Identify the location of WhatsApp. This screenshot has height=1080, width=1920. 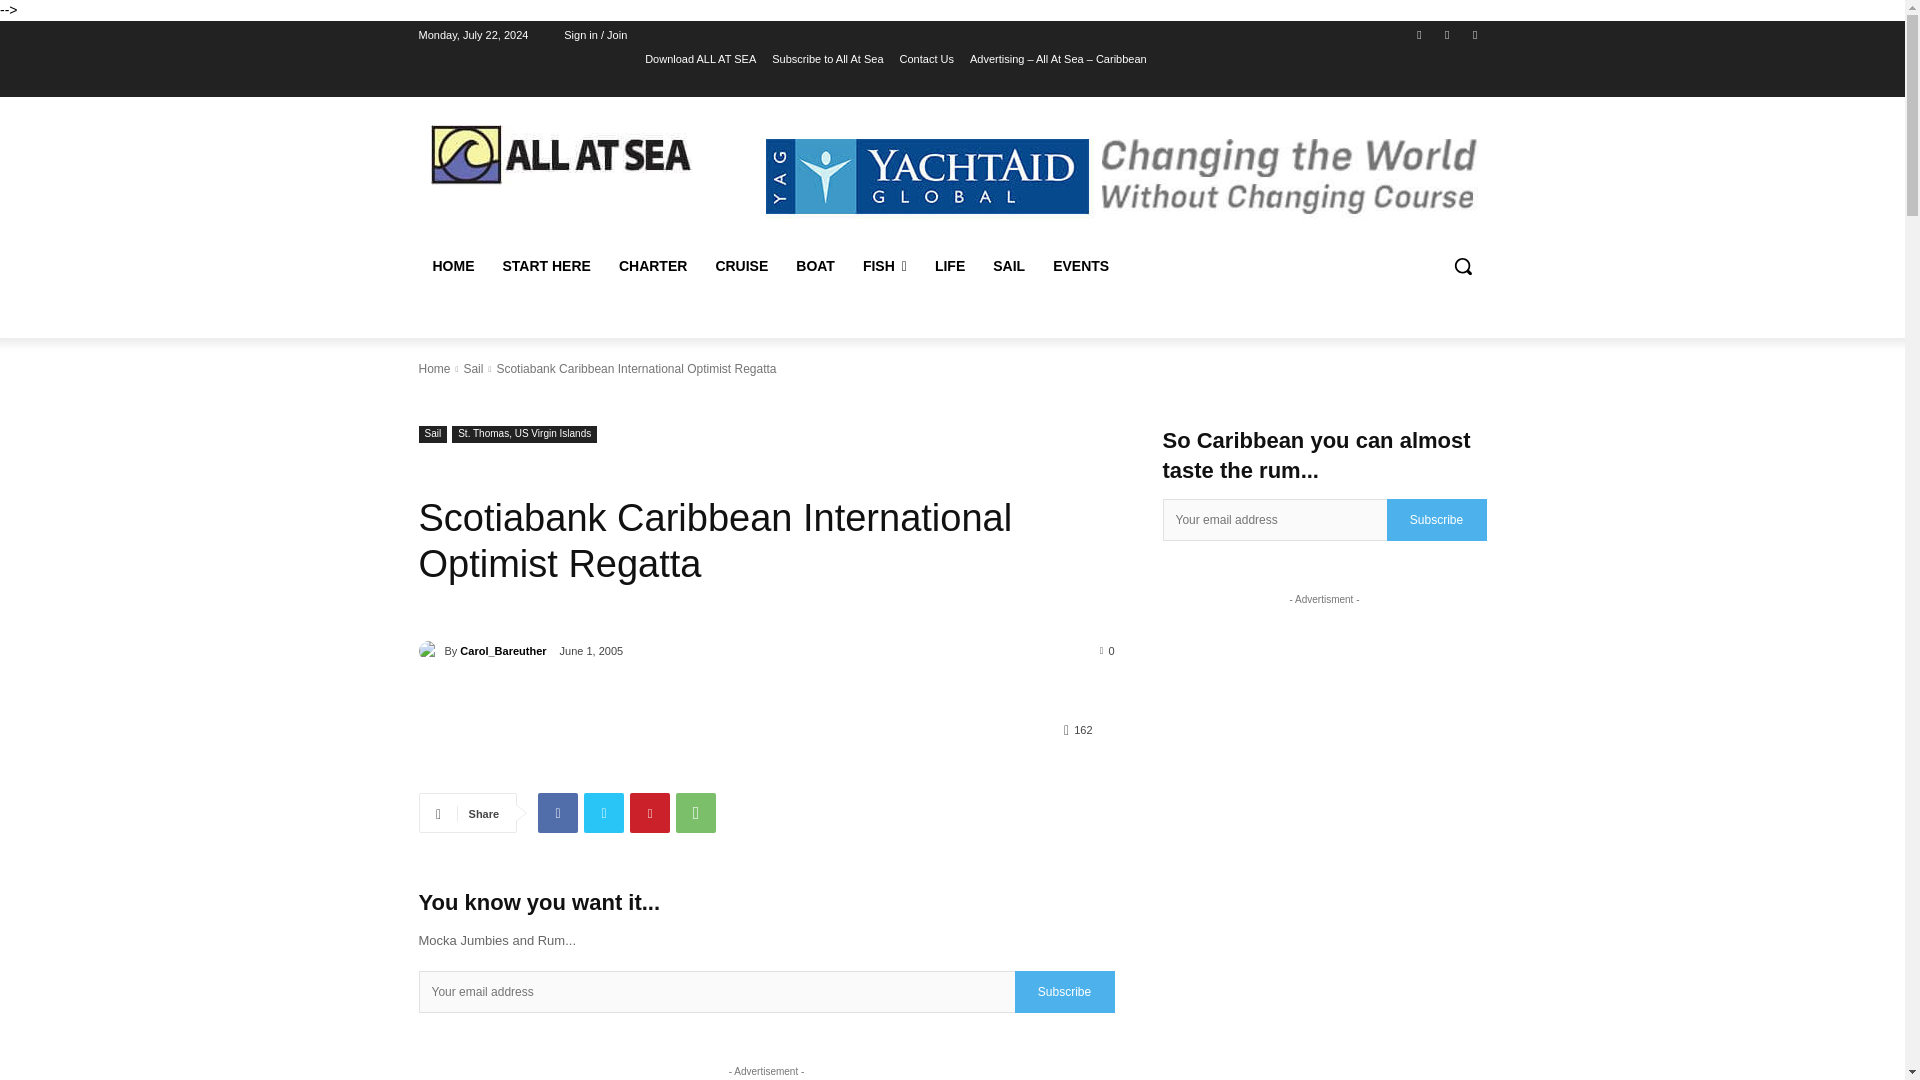
(696, 812).